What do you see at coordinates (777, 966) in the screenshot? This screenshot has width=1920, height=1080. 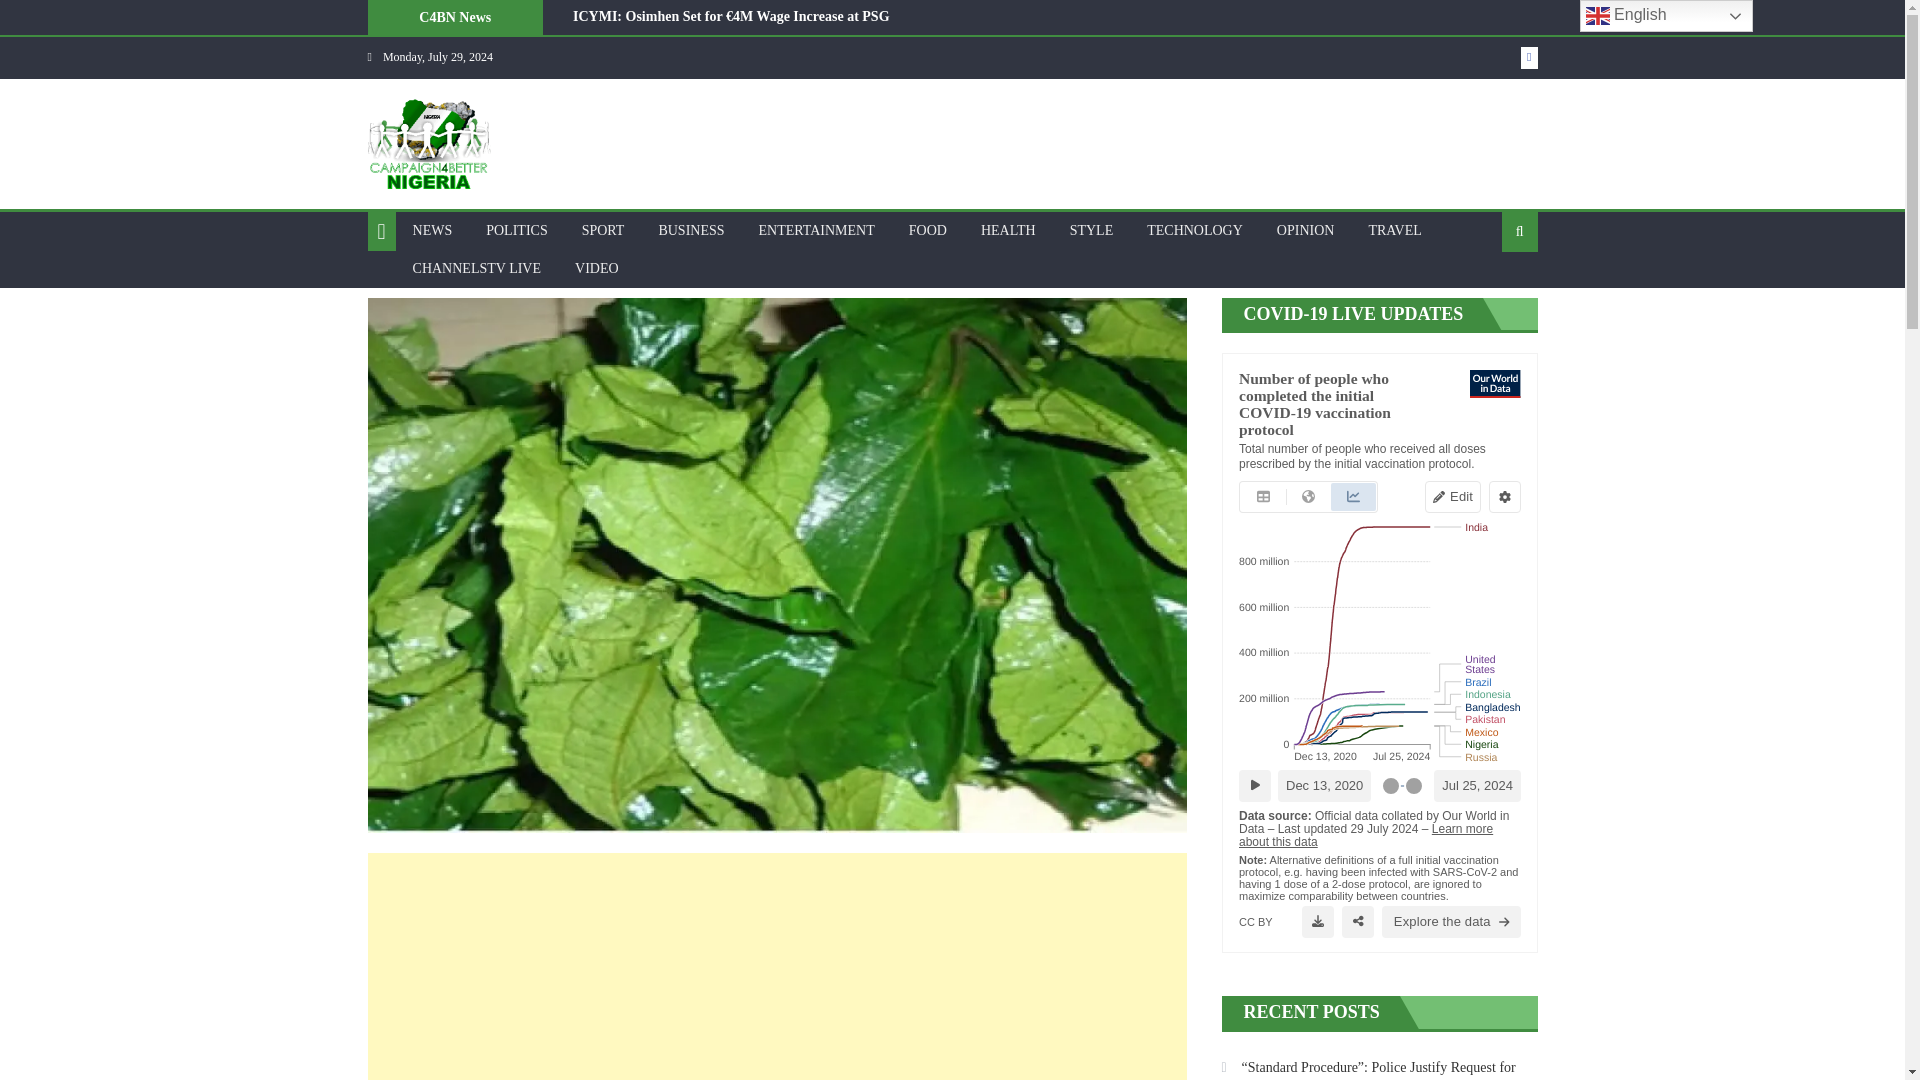 I see `Advertisement` at bounding box center [777, 966].